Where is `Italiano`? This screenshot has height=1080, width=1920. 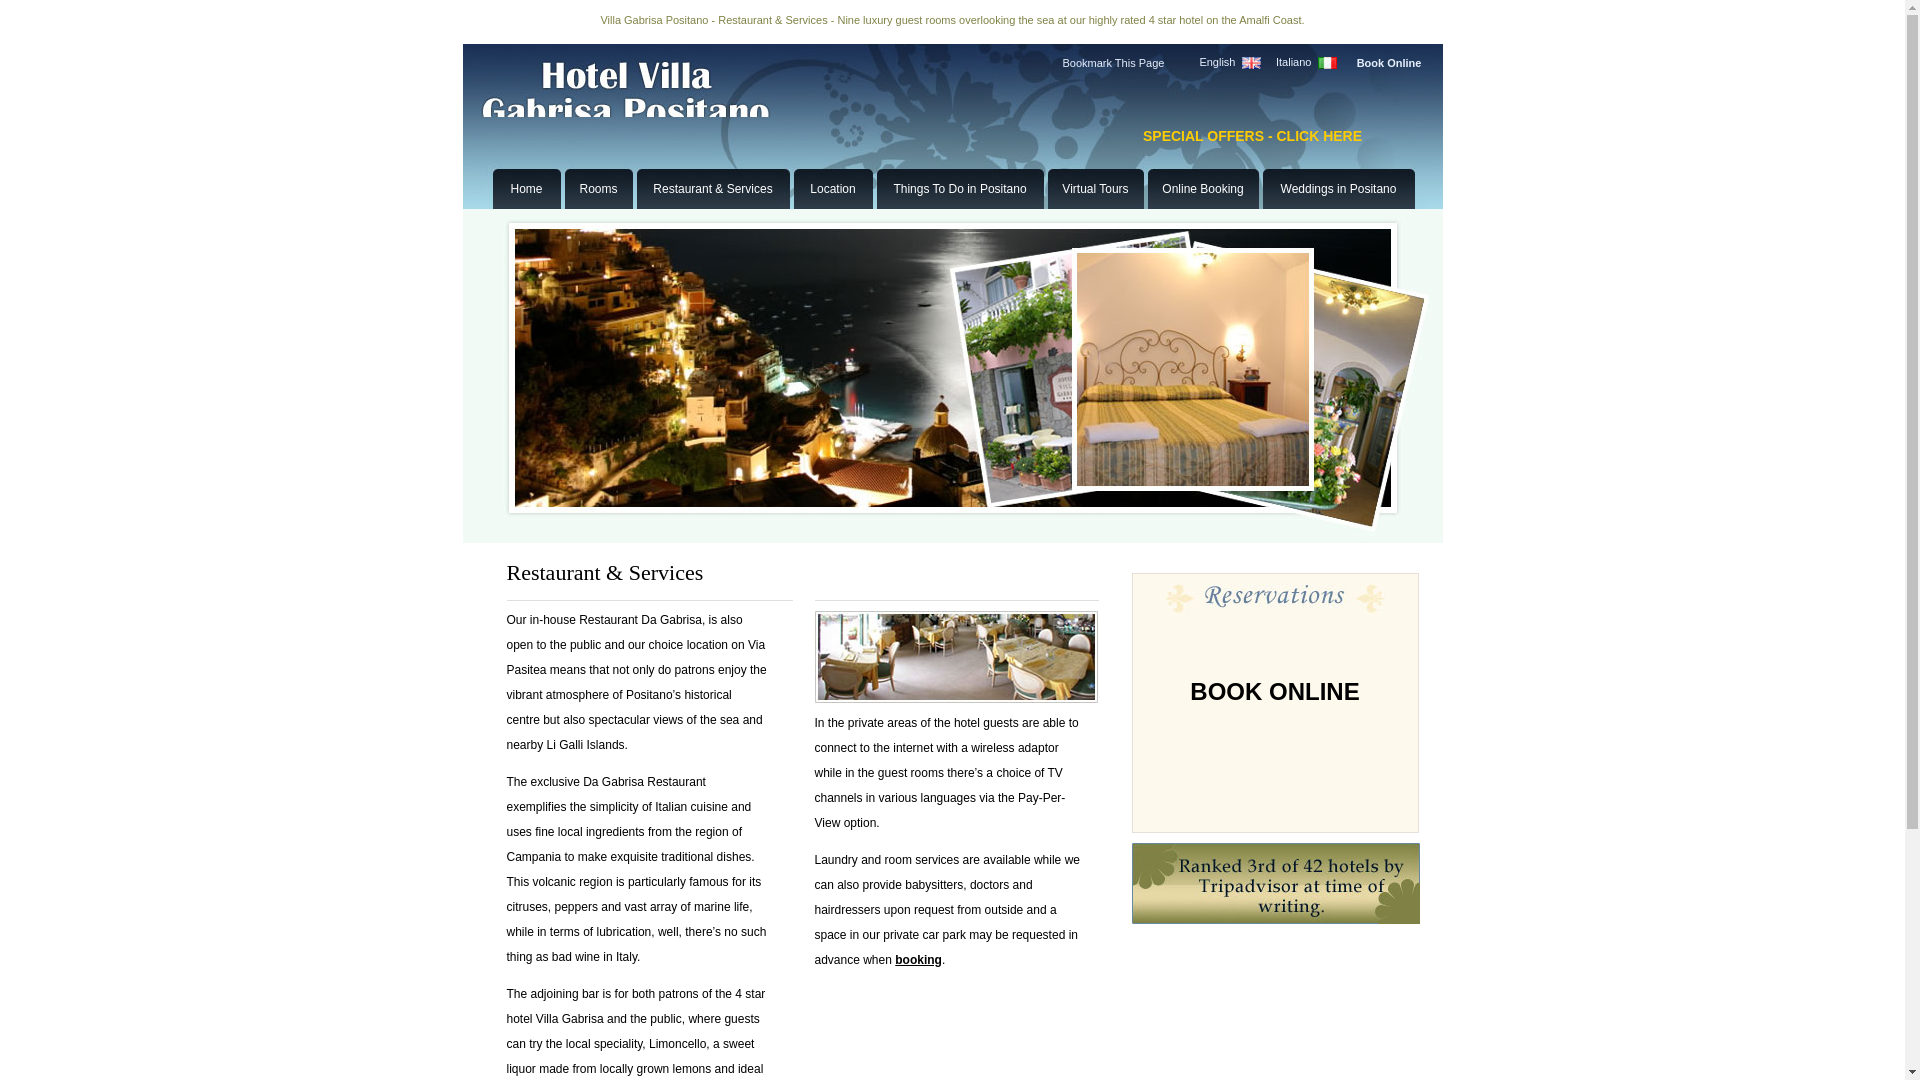 Italiano is located at coordinates (1294, 62).